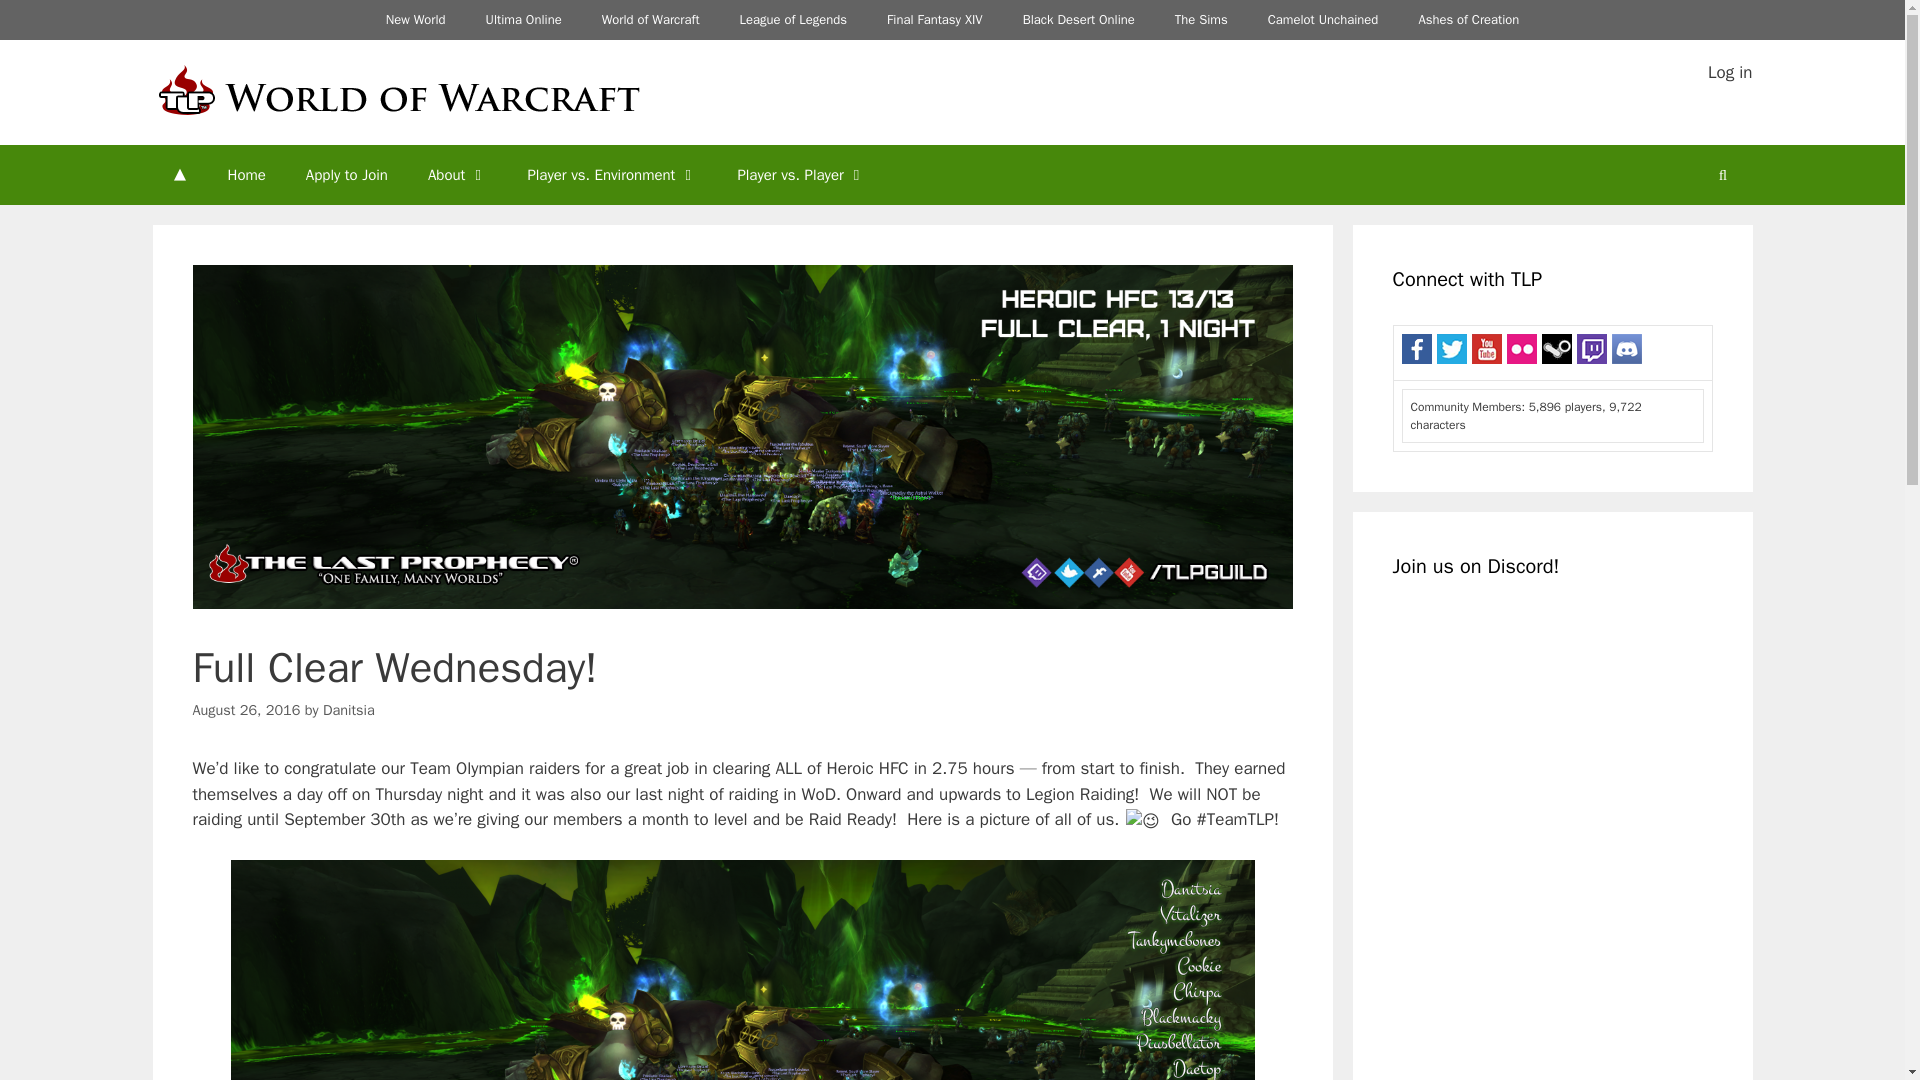 The width and height of the screenshot is (1920, 1080). What do you see at coordinates (346, 174) in the screenshot?
I see `Apply to Join` at bounding box center [346, 174].